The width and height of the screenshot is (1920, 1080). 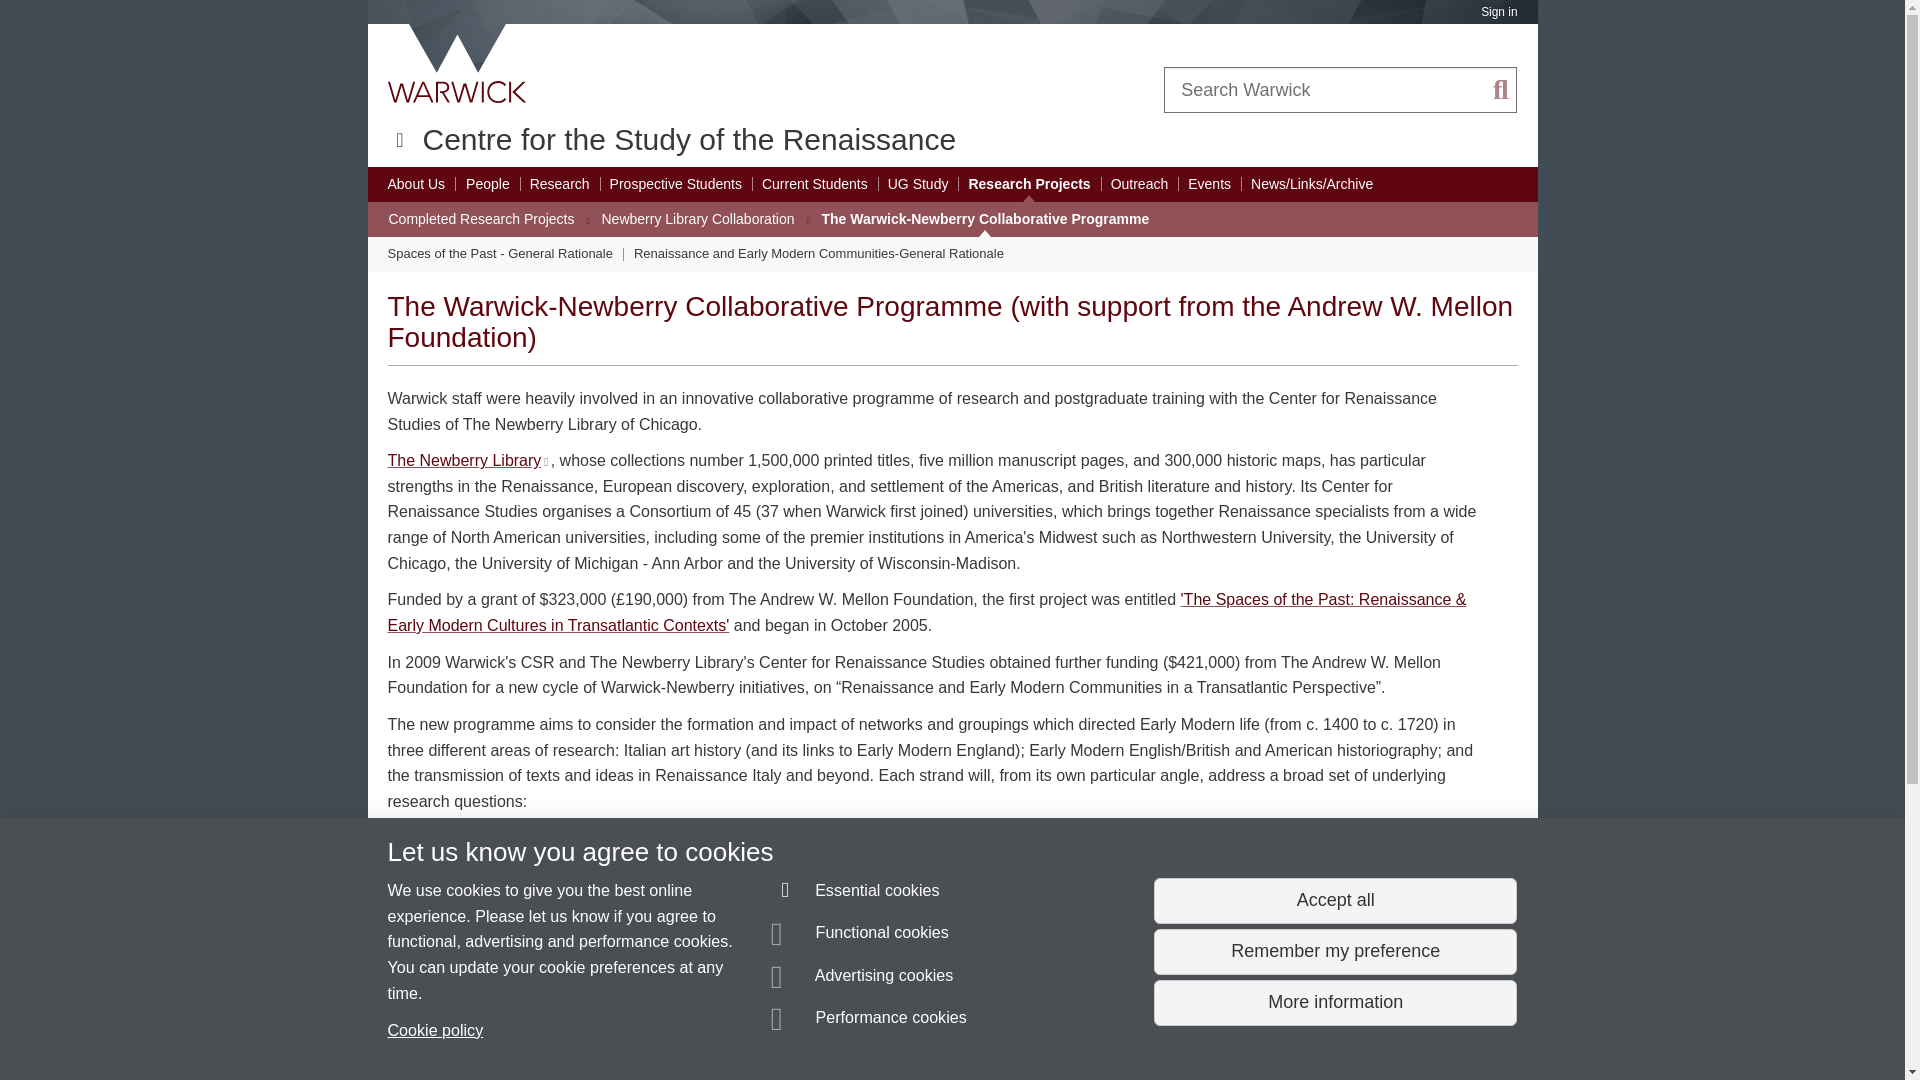 What do you see at coordinates (1209, 184) in the screenshot?
I see `Events` at bounding box center [1209, 184].